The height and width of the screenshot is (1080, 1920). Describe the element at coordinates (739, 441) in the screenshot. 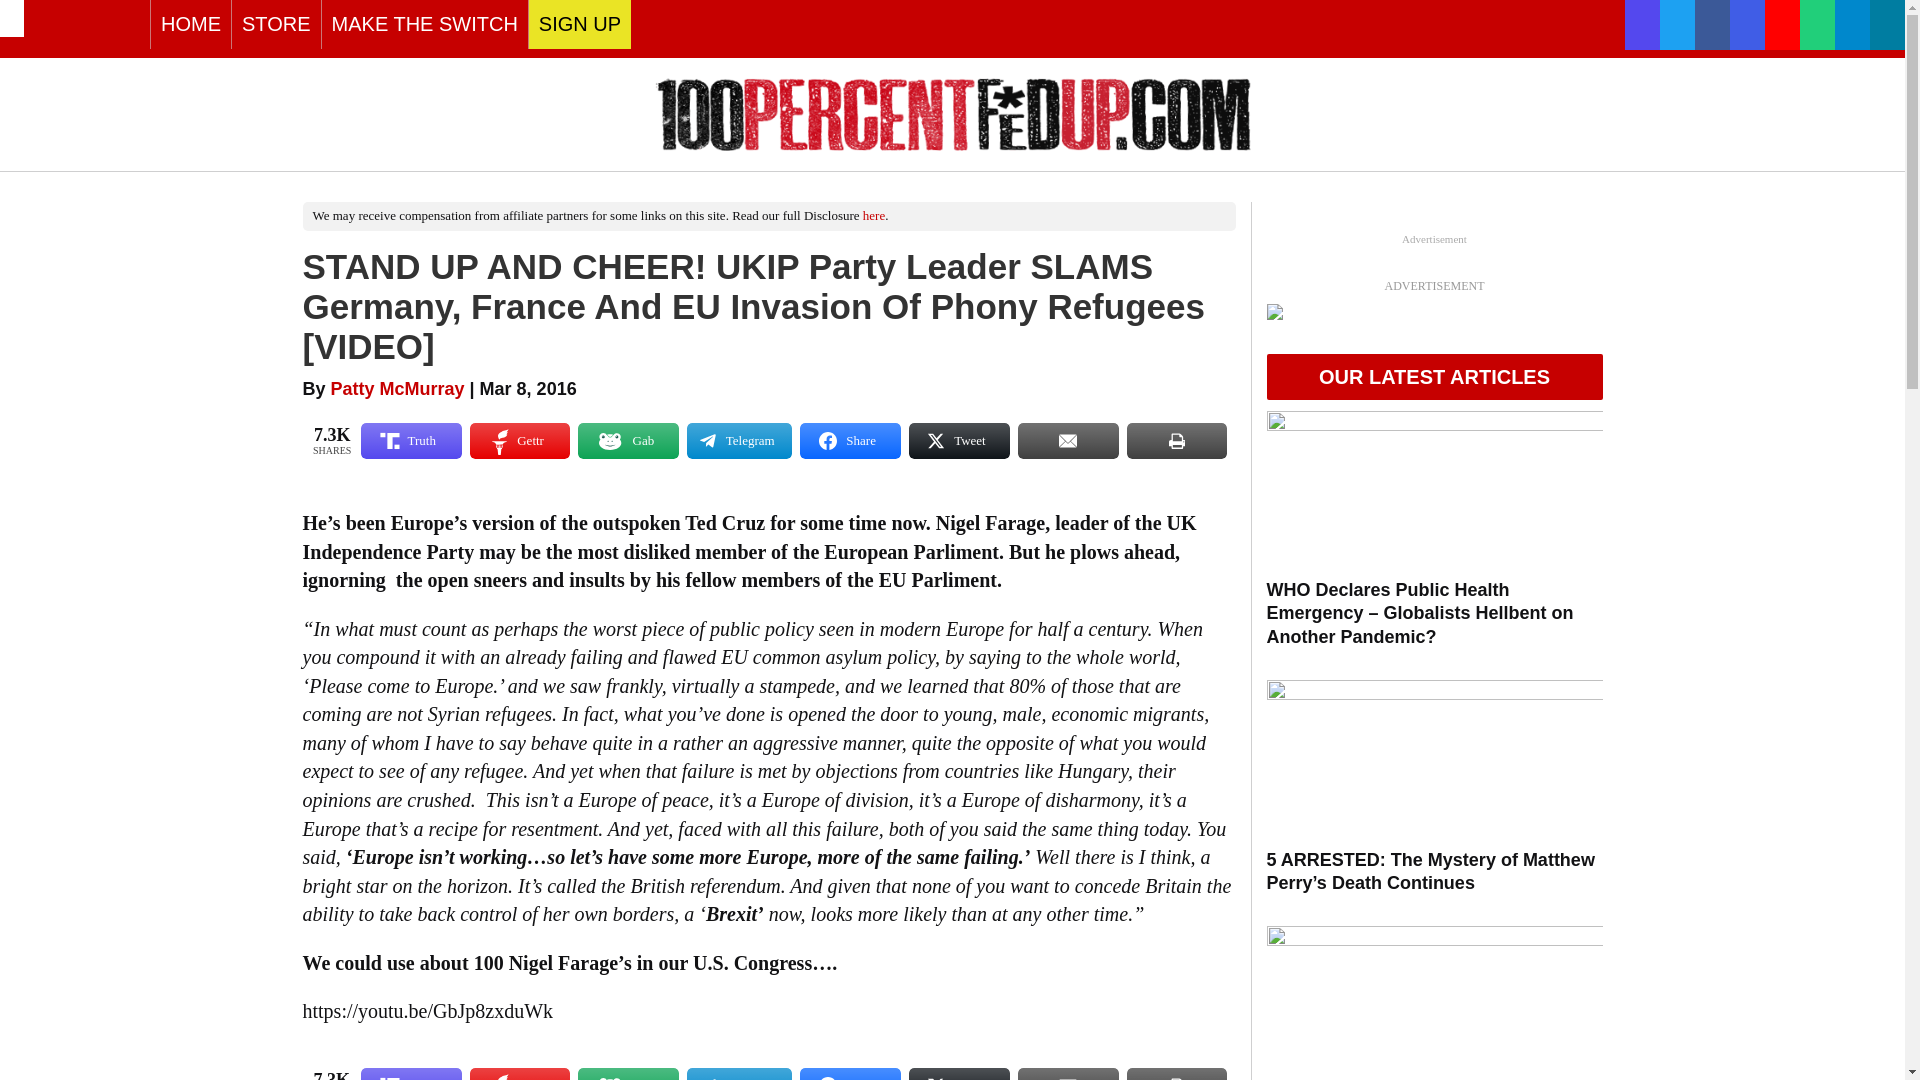

I see `Telegram` at that location.